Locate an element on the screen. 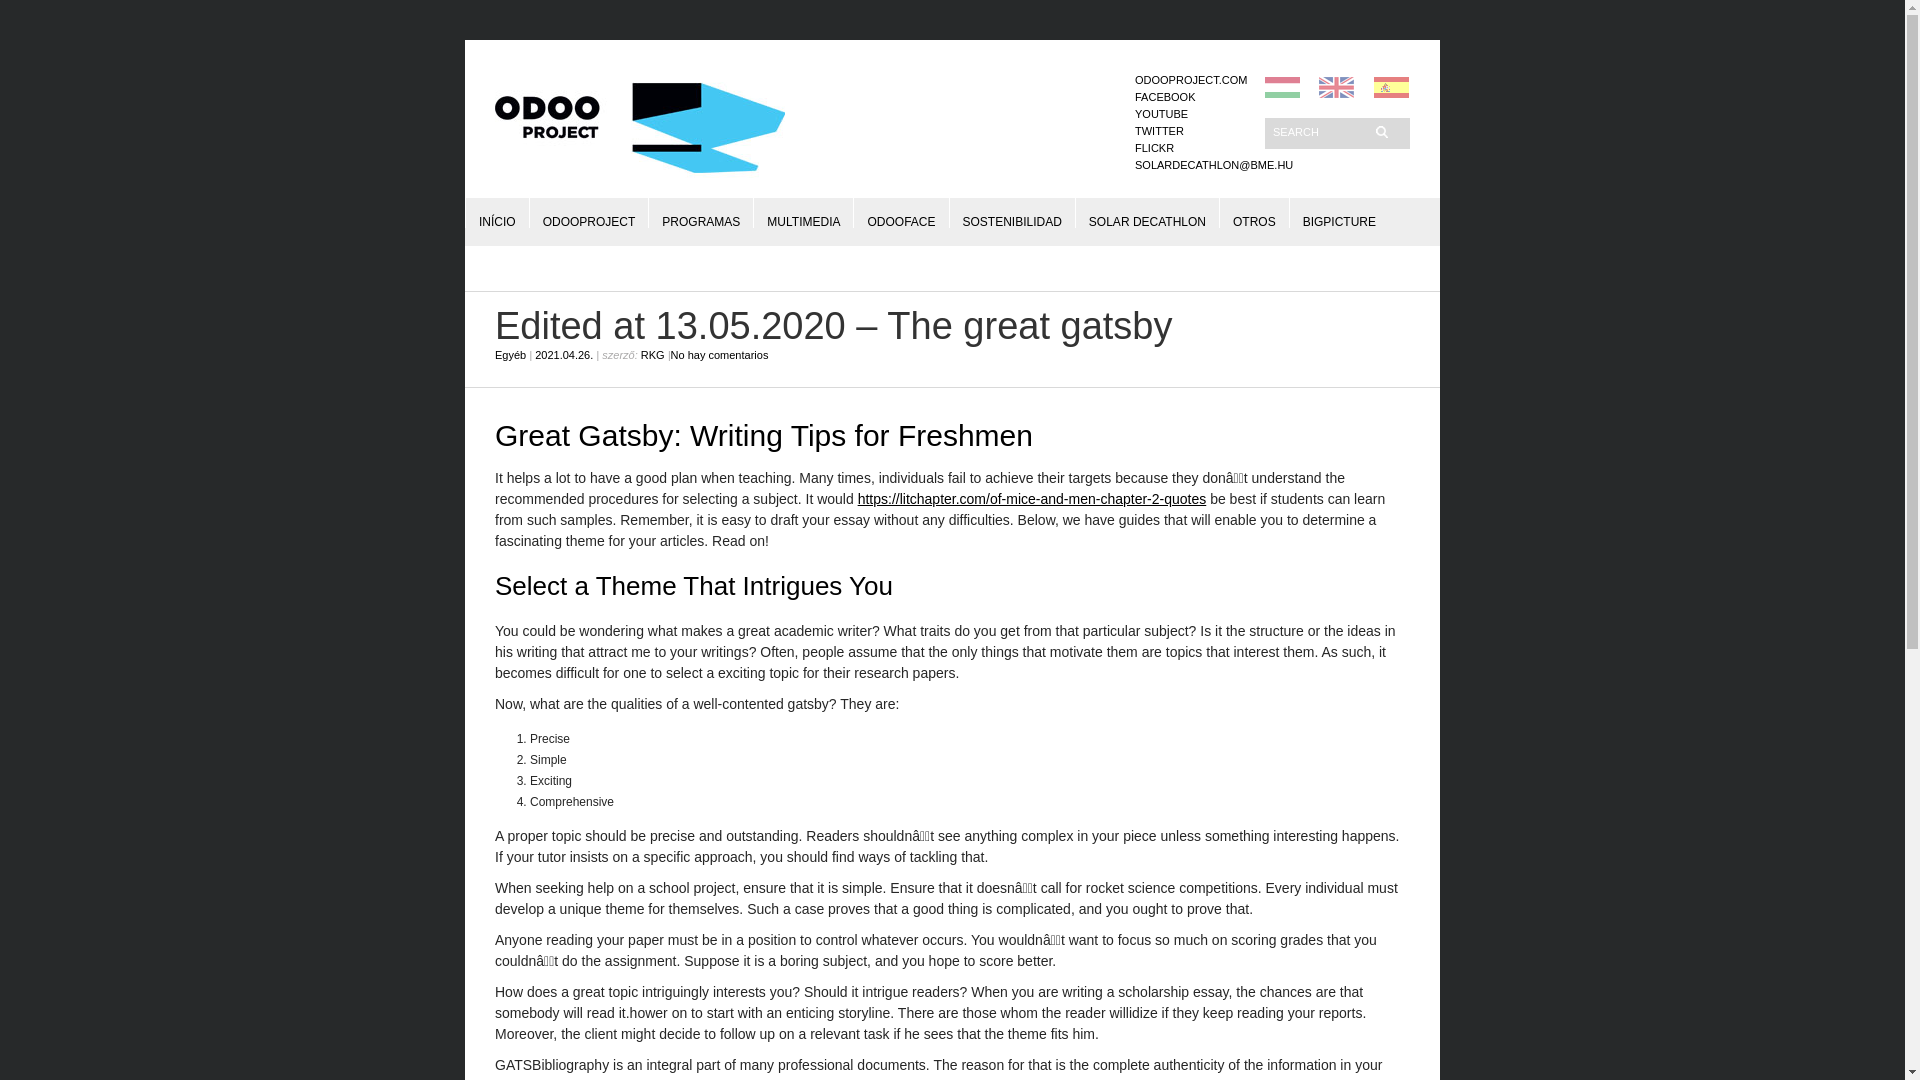 This screenshot has width=1920, height=1080. BIGPICTURE is located at coordinates (1340, 212).